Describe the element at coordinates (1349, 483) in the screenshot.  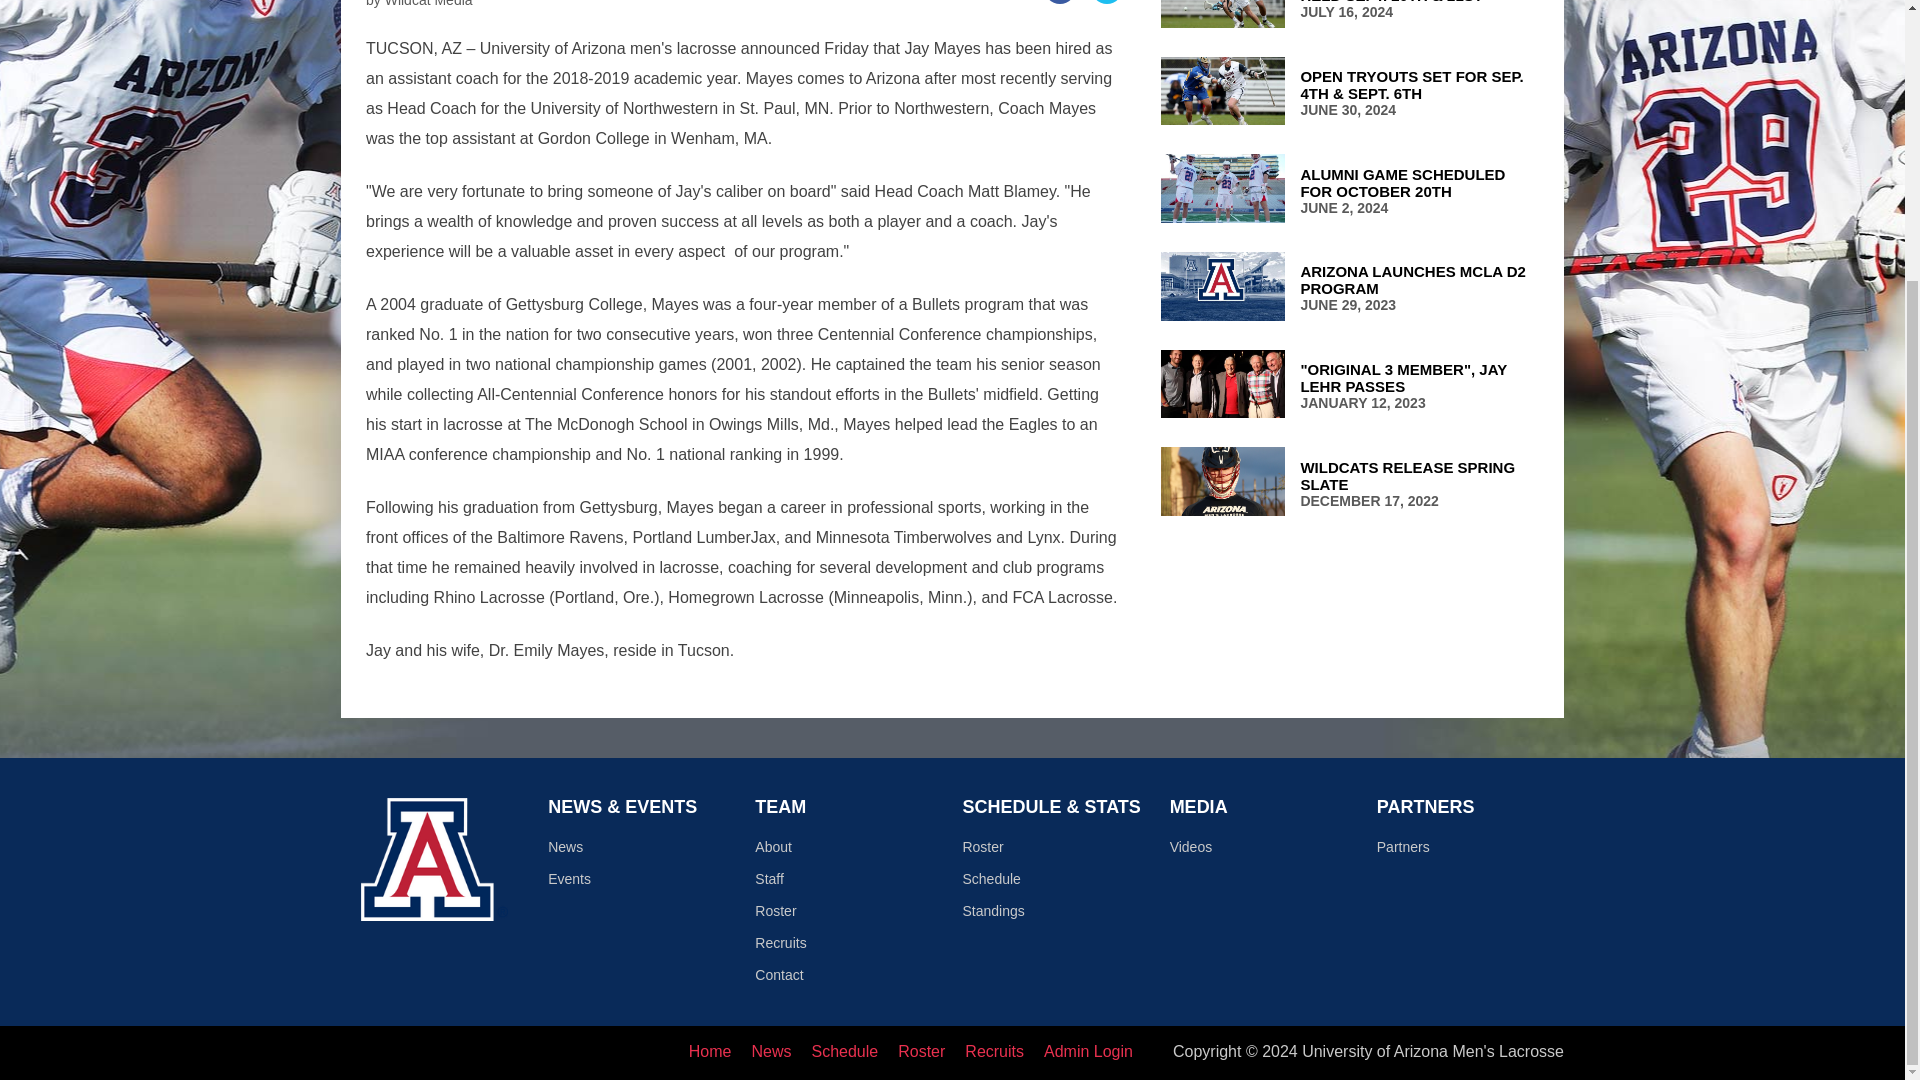
I see `Recruits` at that location.